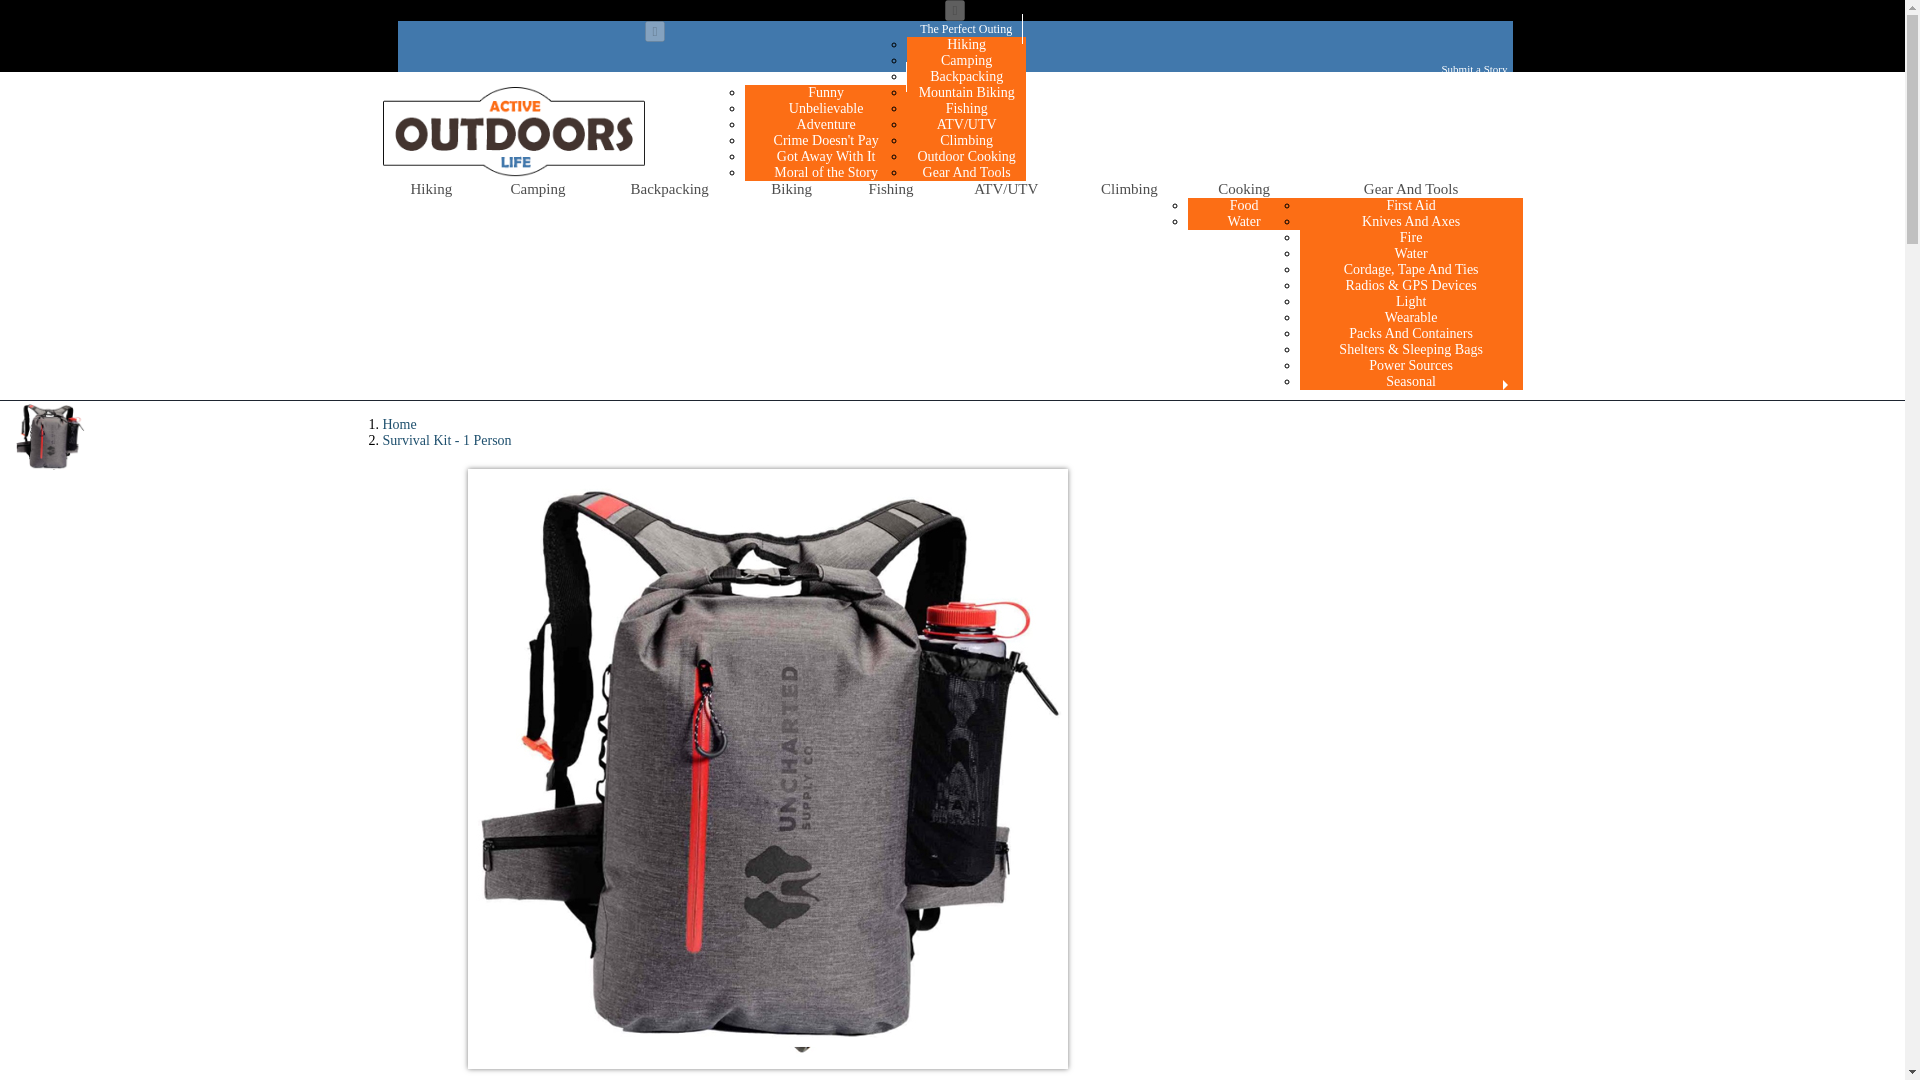  Describe the element at coordinates (1411, 252) in the screenshot. I see `Water` at that location.